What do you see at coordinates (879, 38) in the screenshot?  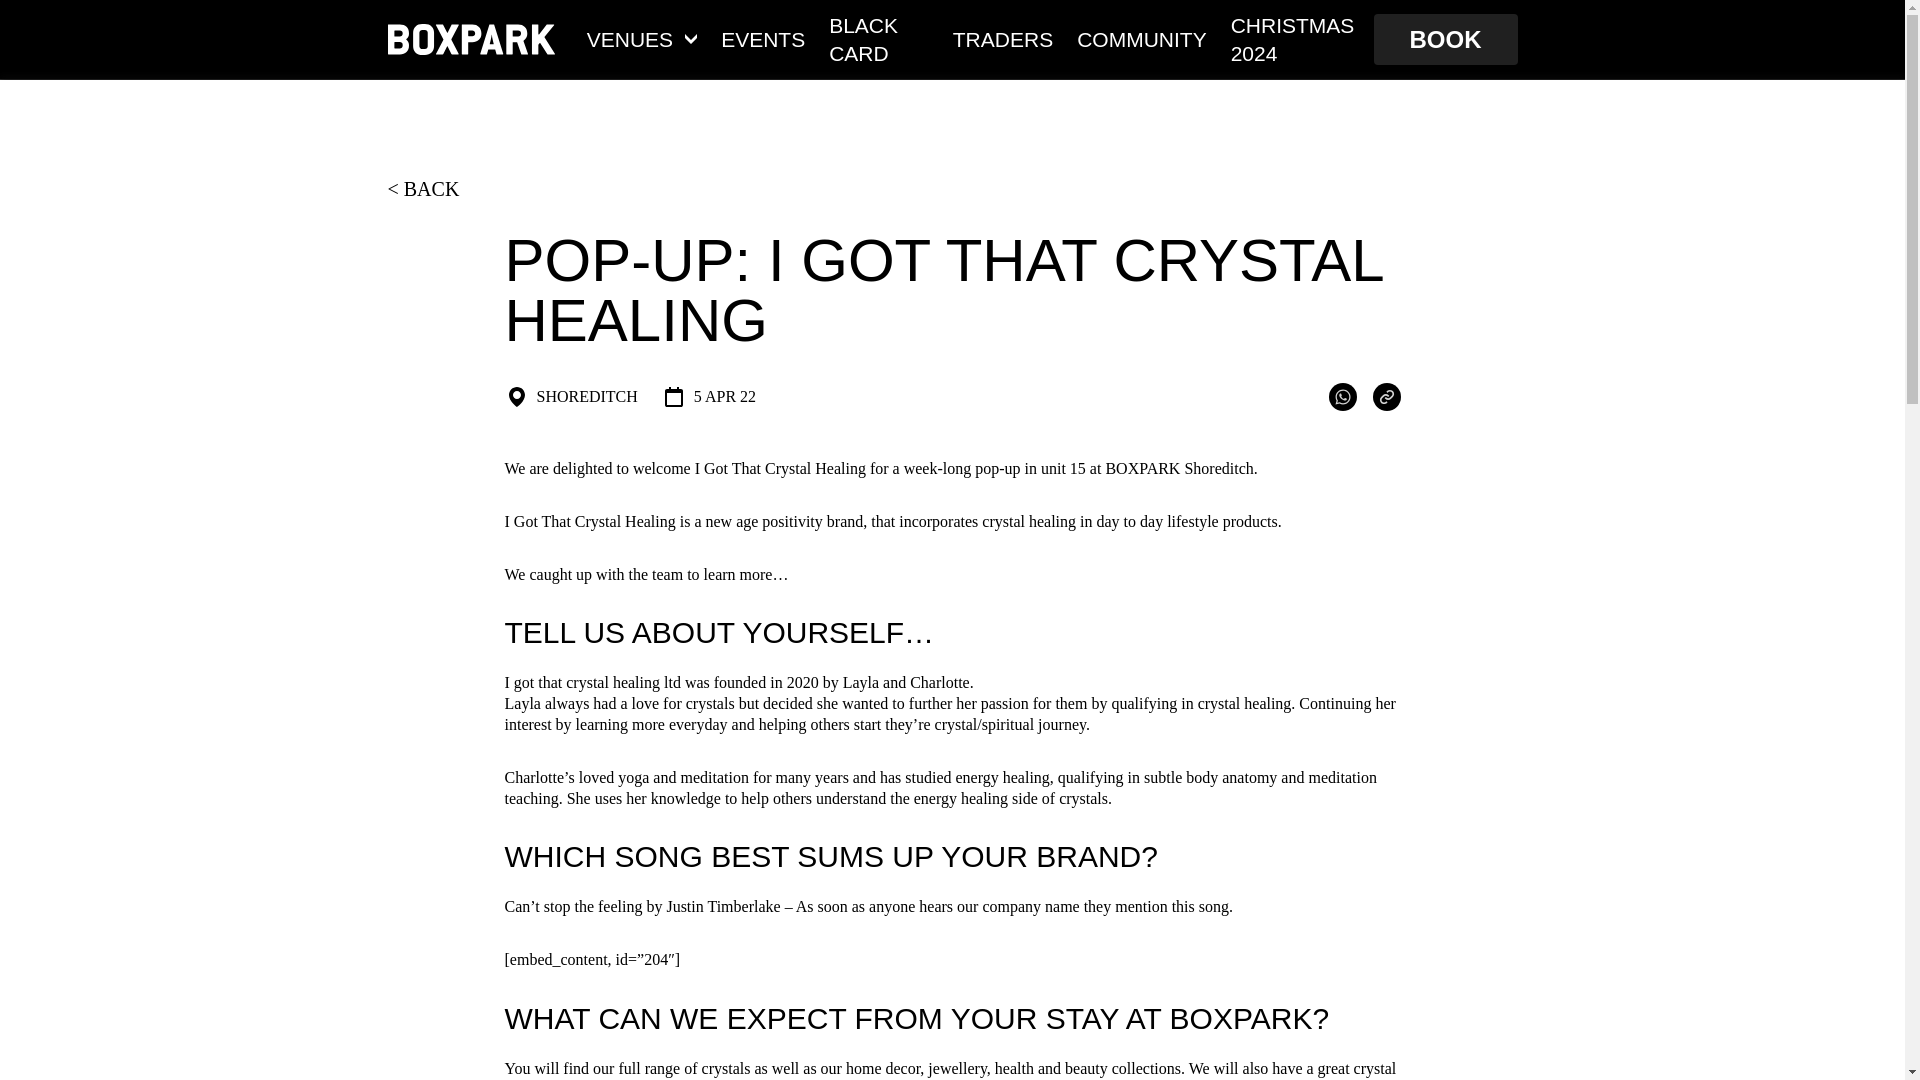 I see `BLACK CARD` at bounding box center [879, 38].